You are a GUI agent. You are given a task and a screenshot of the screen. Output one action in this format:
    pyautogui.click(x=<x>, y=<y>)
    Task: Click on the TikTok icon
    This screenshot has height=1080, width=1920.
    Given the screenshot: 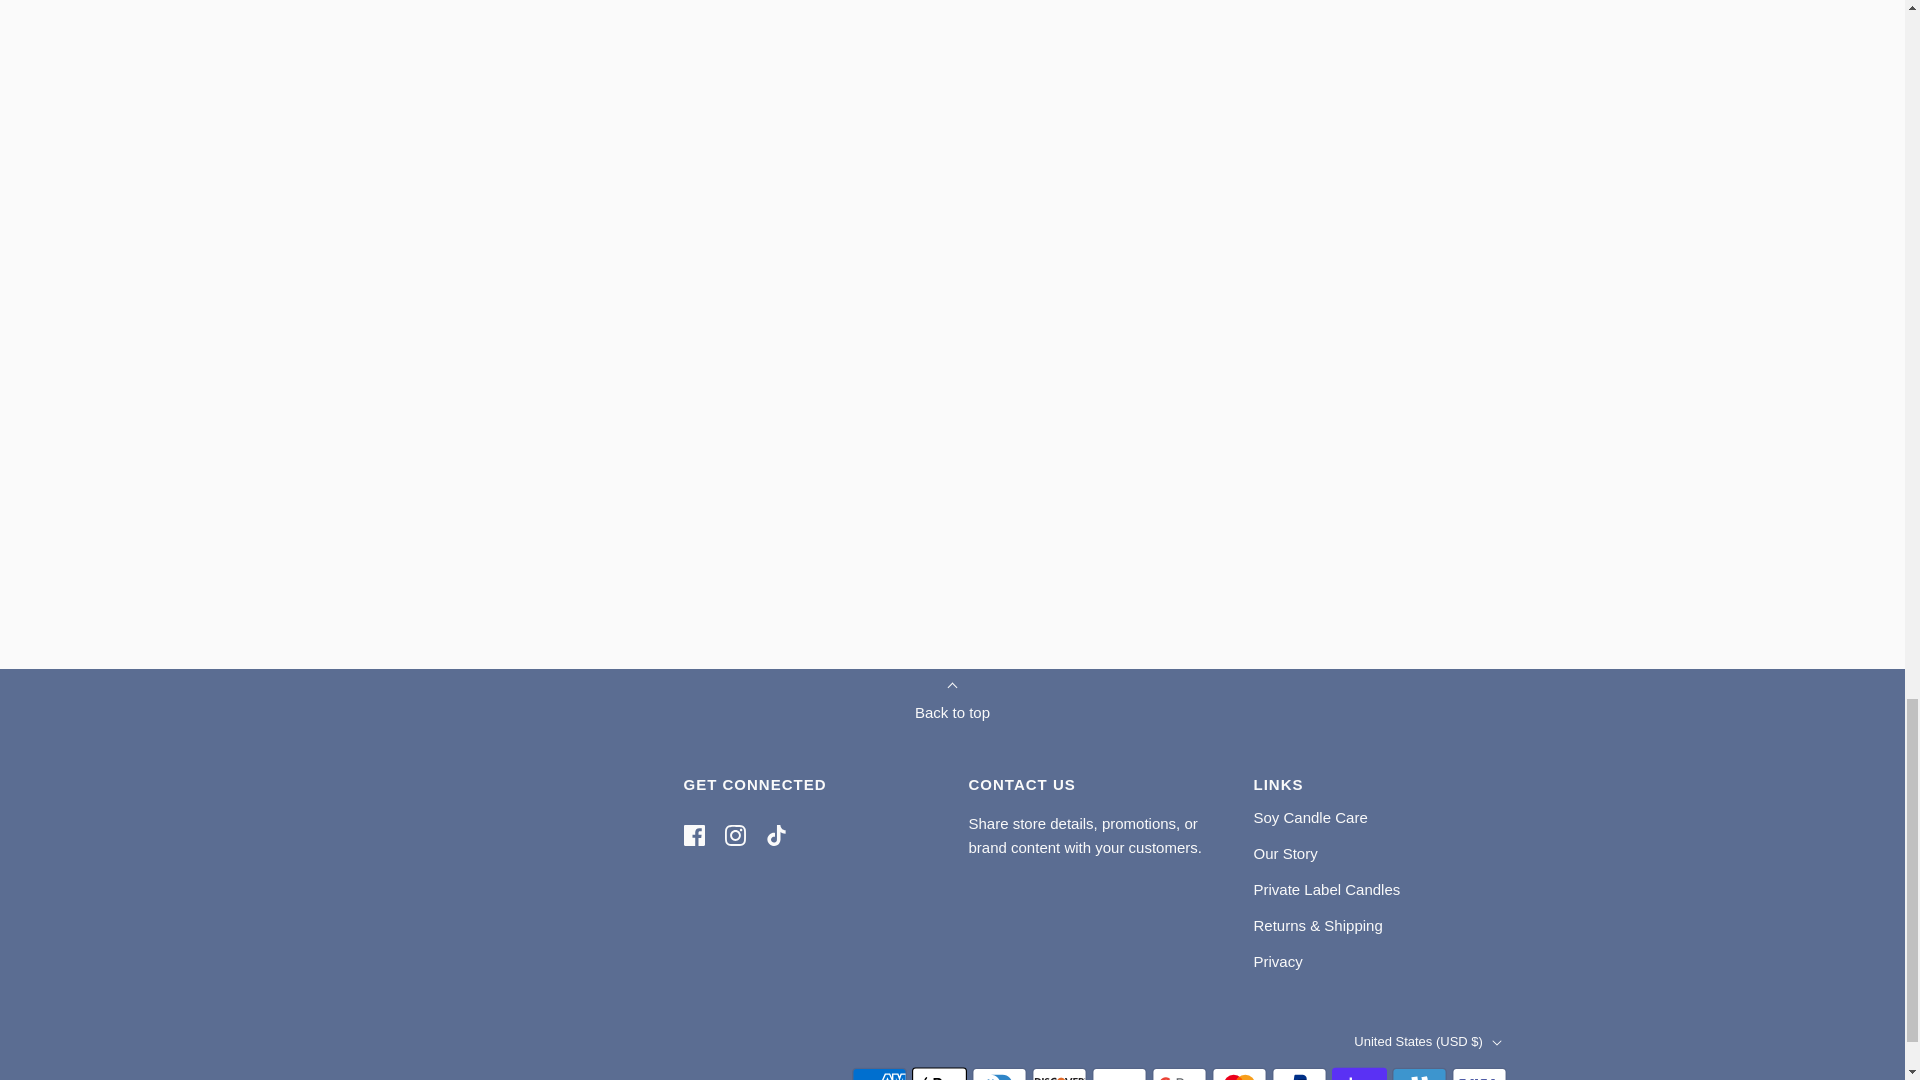 What is the action you would take?
    pyautogui.click(x=776, y=835)
    